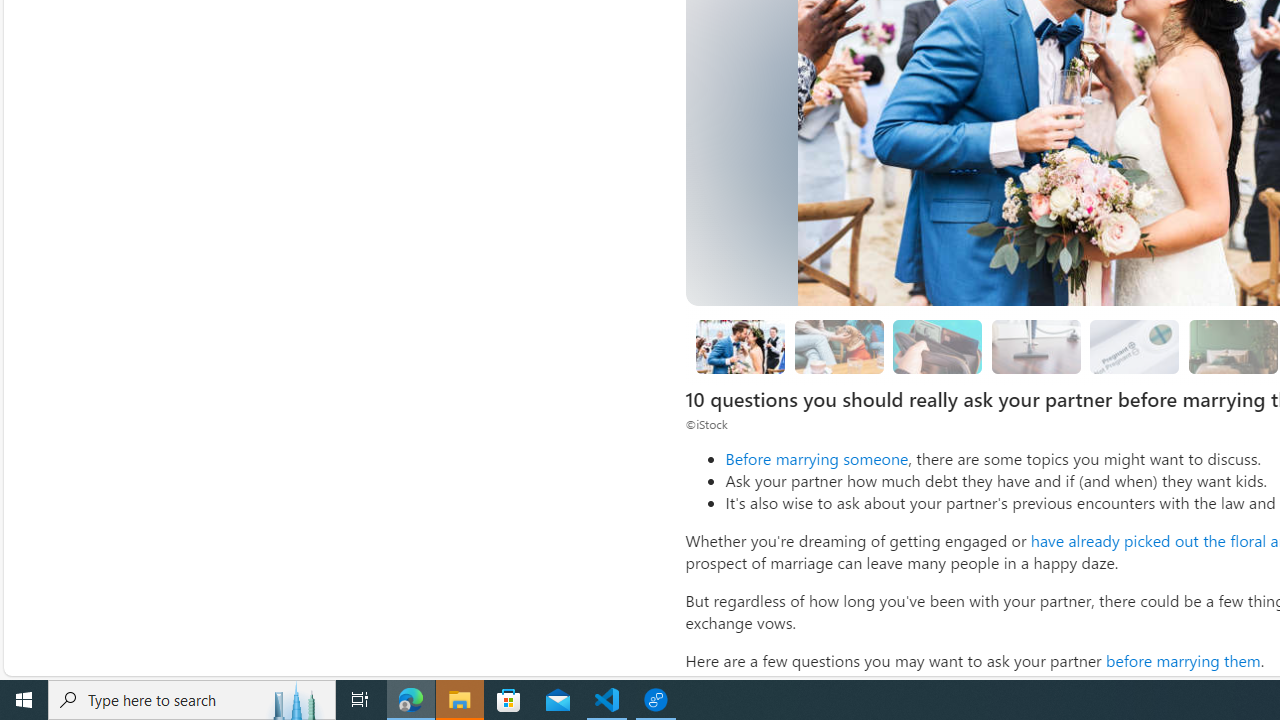  What do you see at coordinates (938, 346) in the screenshot?
I see `What kind of debt do you have?` at bounding box center [938, 346].